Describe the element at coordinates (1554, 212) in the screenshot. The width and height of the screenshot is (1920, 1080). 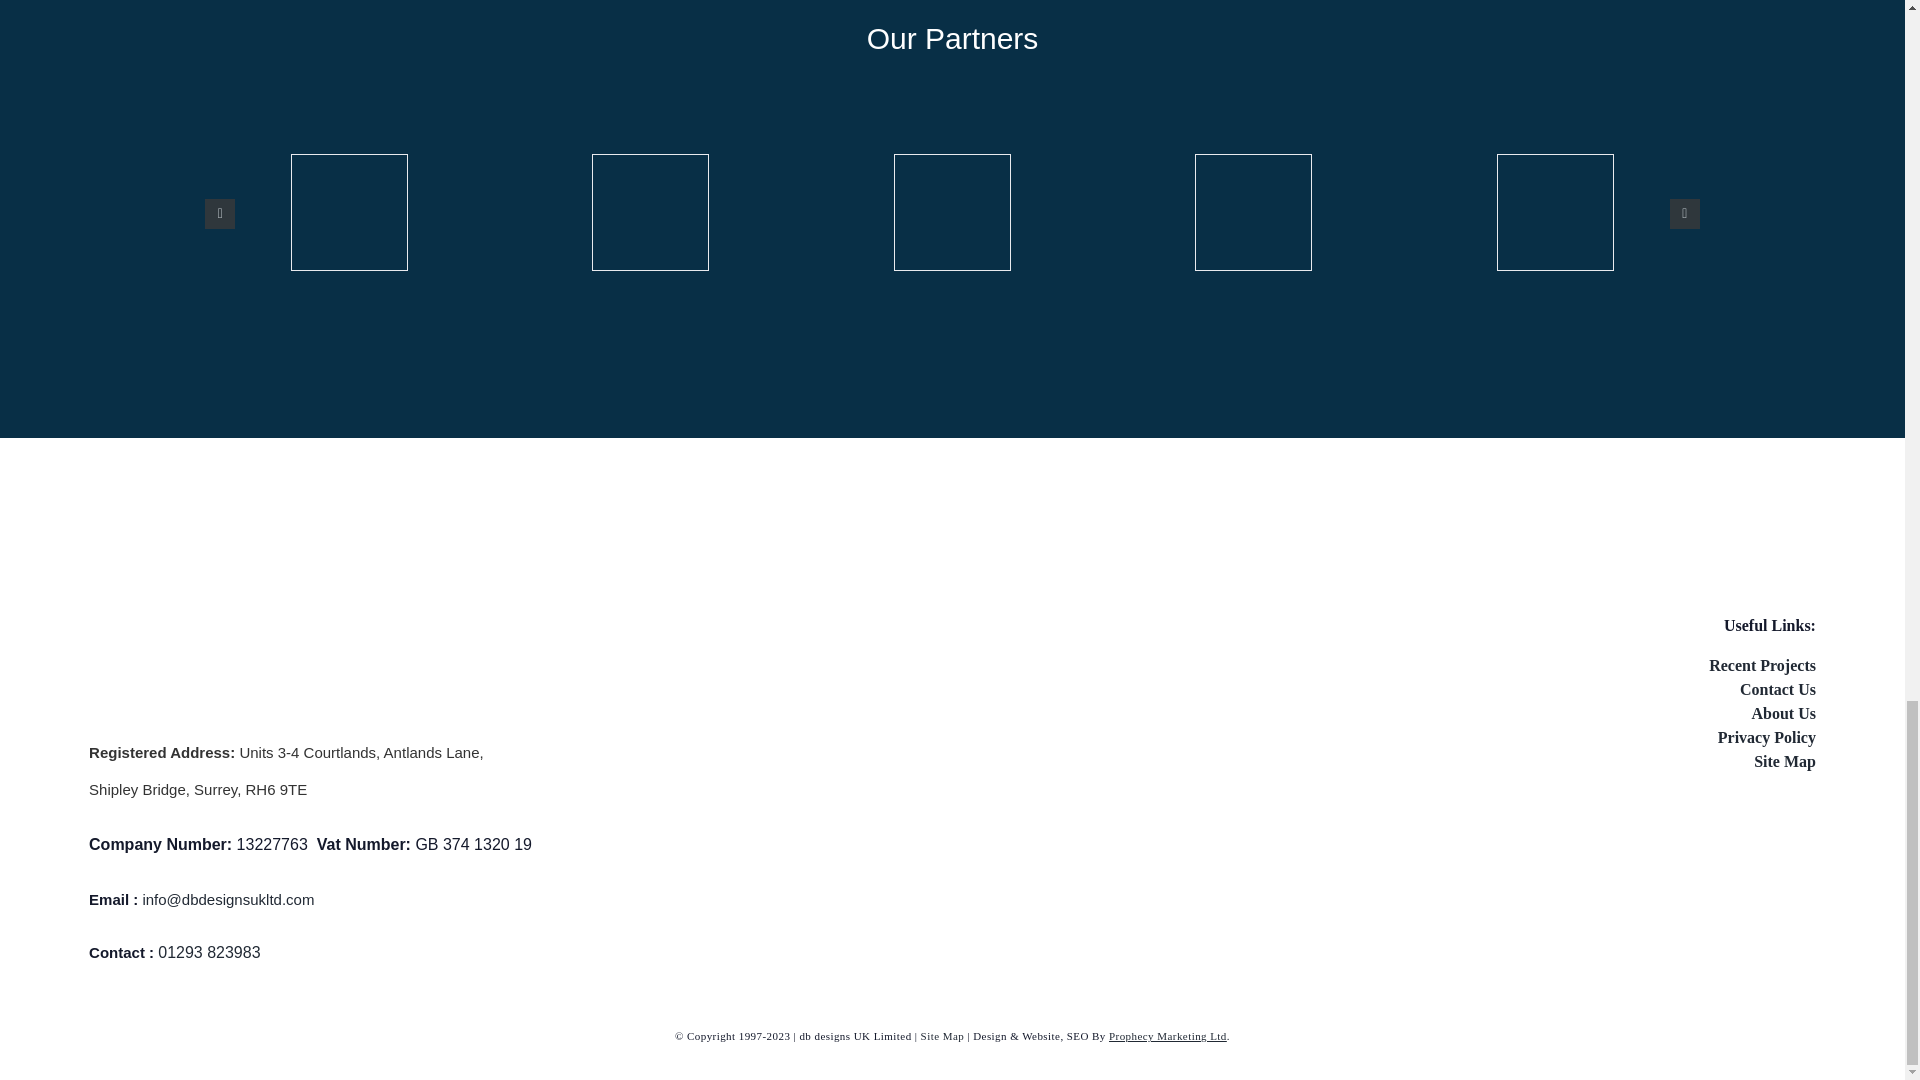
I see `About Us 7` at that location.